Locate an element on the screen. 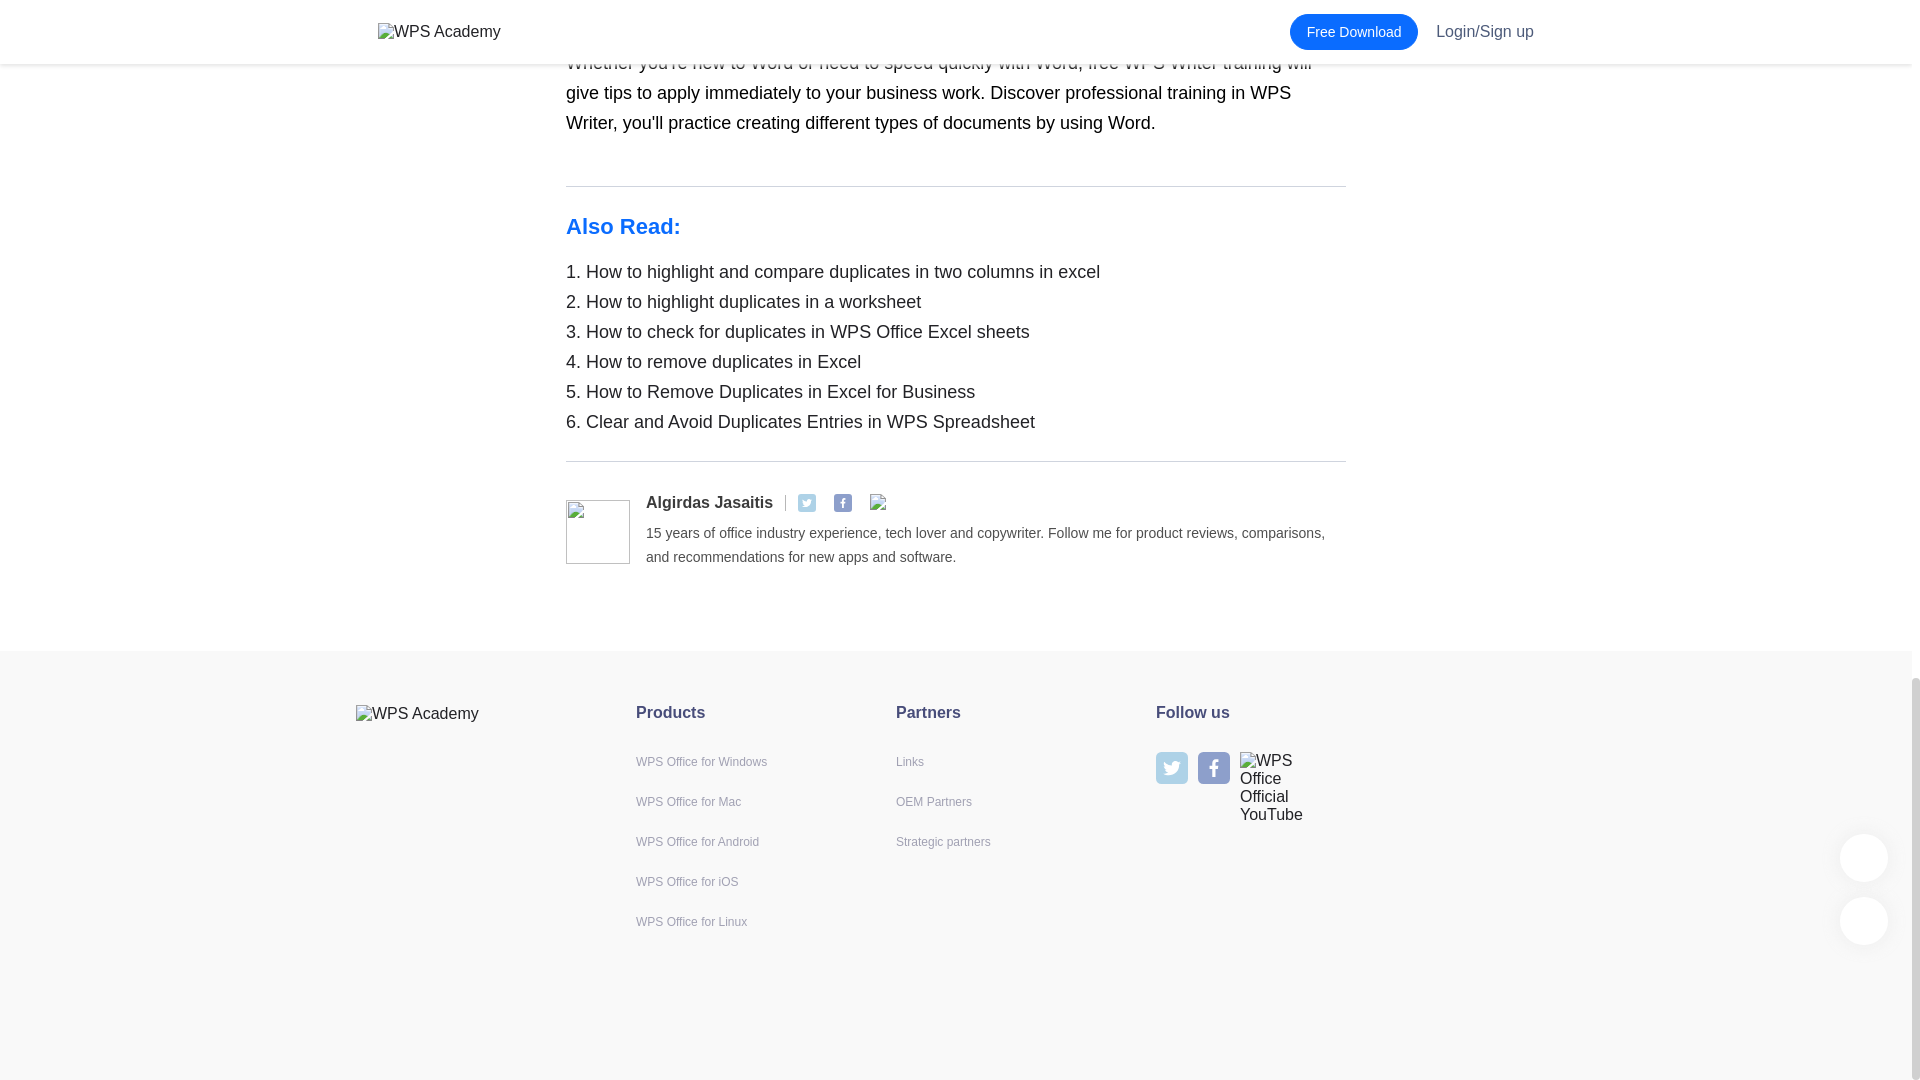 The height and width of the screenshot is (1080, 1920). How to Remove Duplicates in Excel for Business is located at coordinates (956, 392).